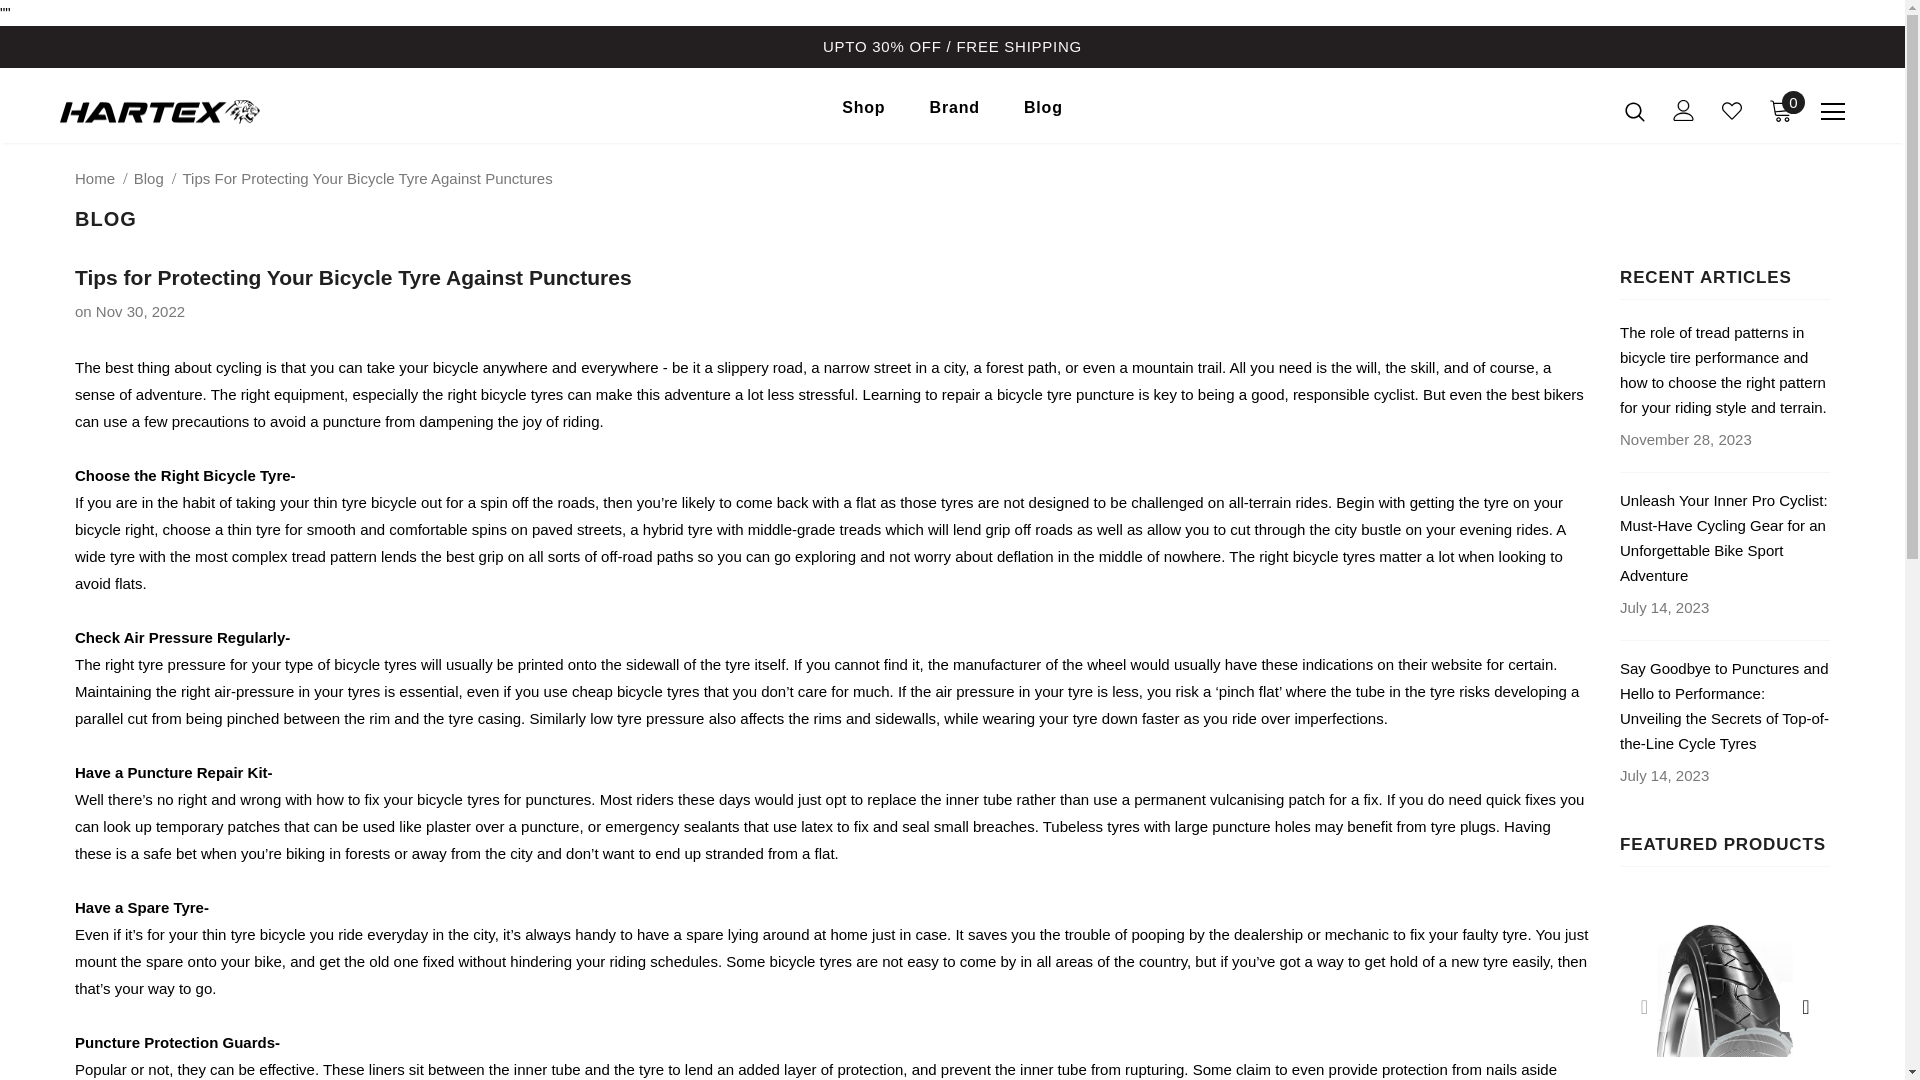 The height and width of the screenshot is (1080, 1920). I want to click on Blog, so click(1043, 112).